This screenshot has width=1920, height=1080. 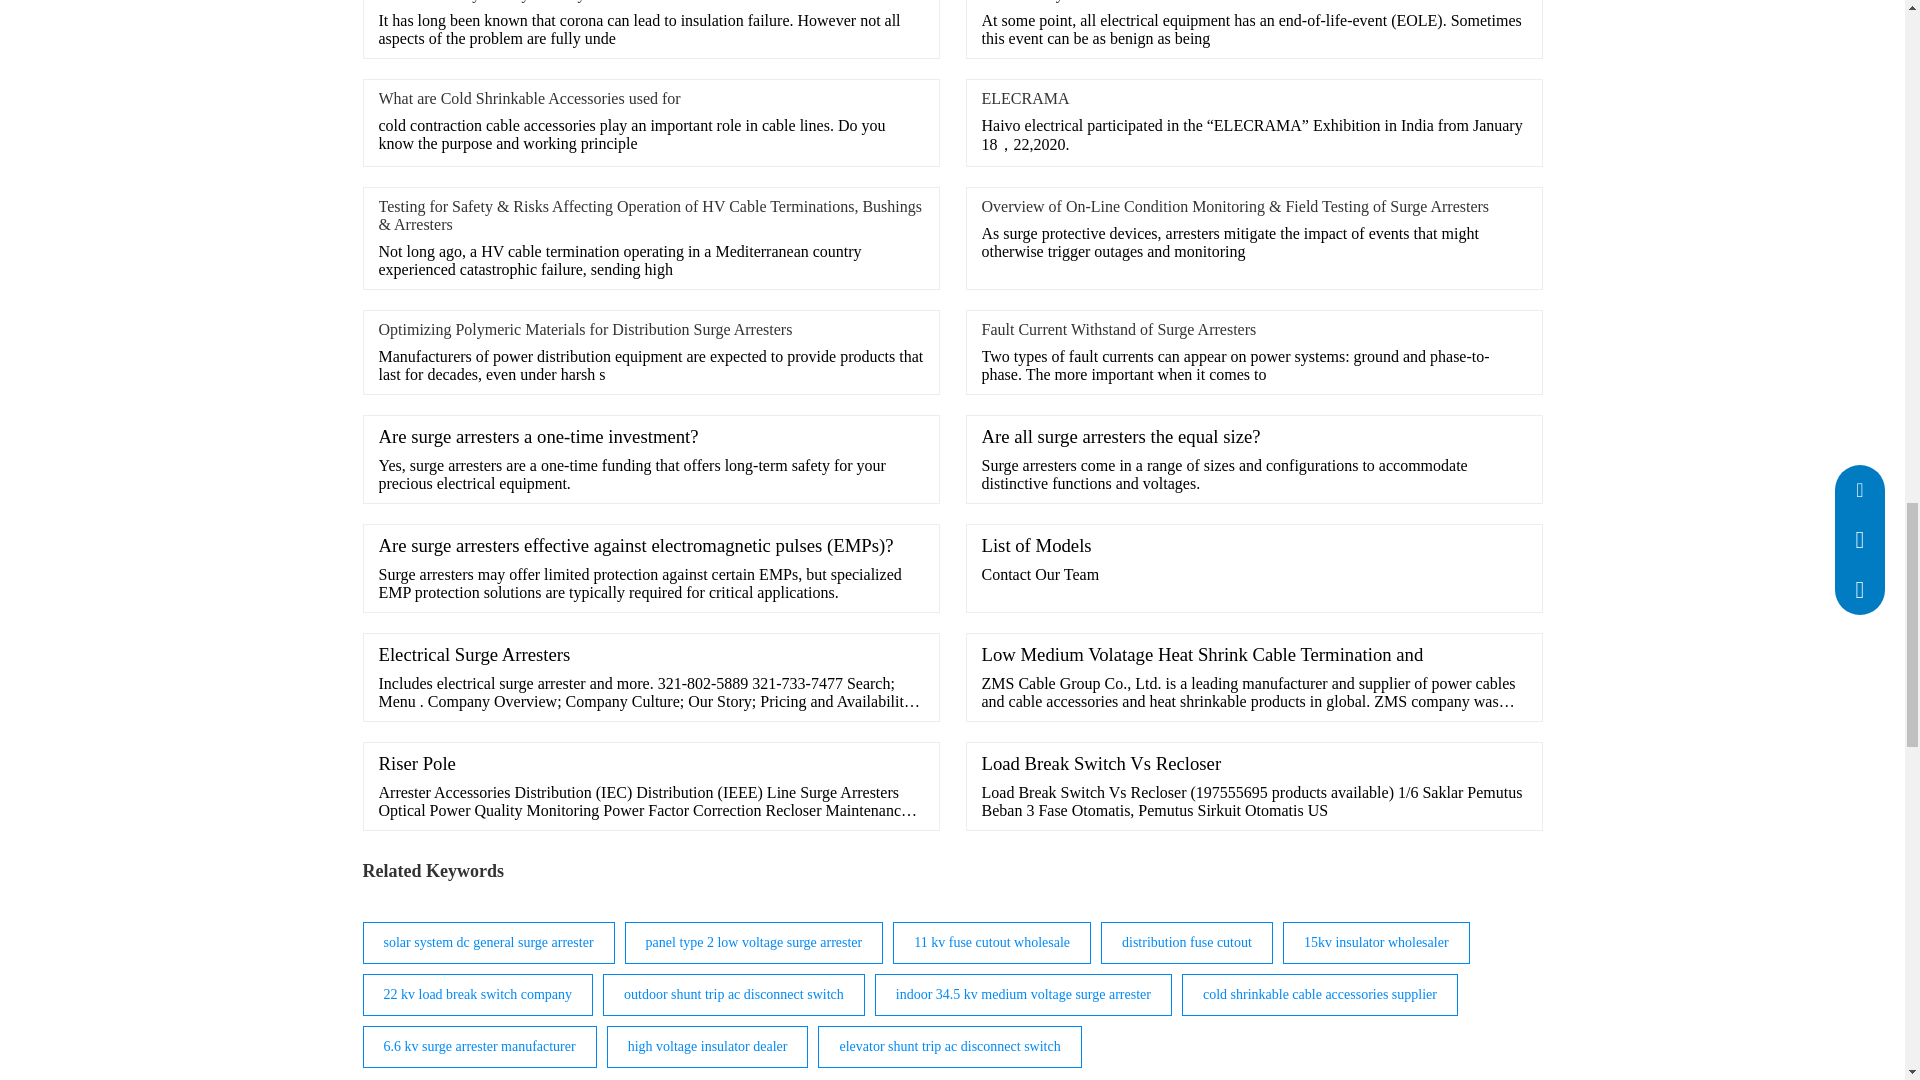 I want to click on distribution fuse cutout, so click(x=1186, y=942).